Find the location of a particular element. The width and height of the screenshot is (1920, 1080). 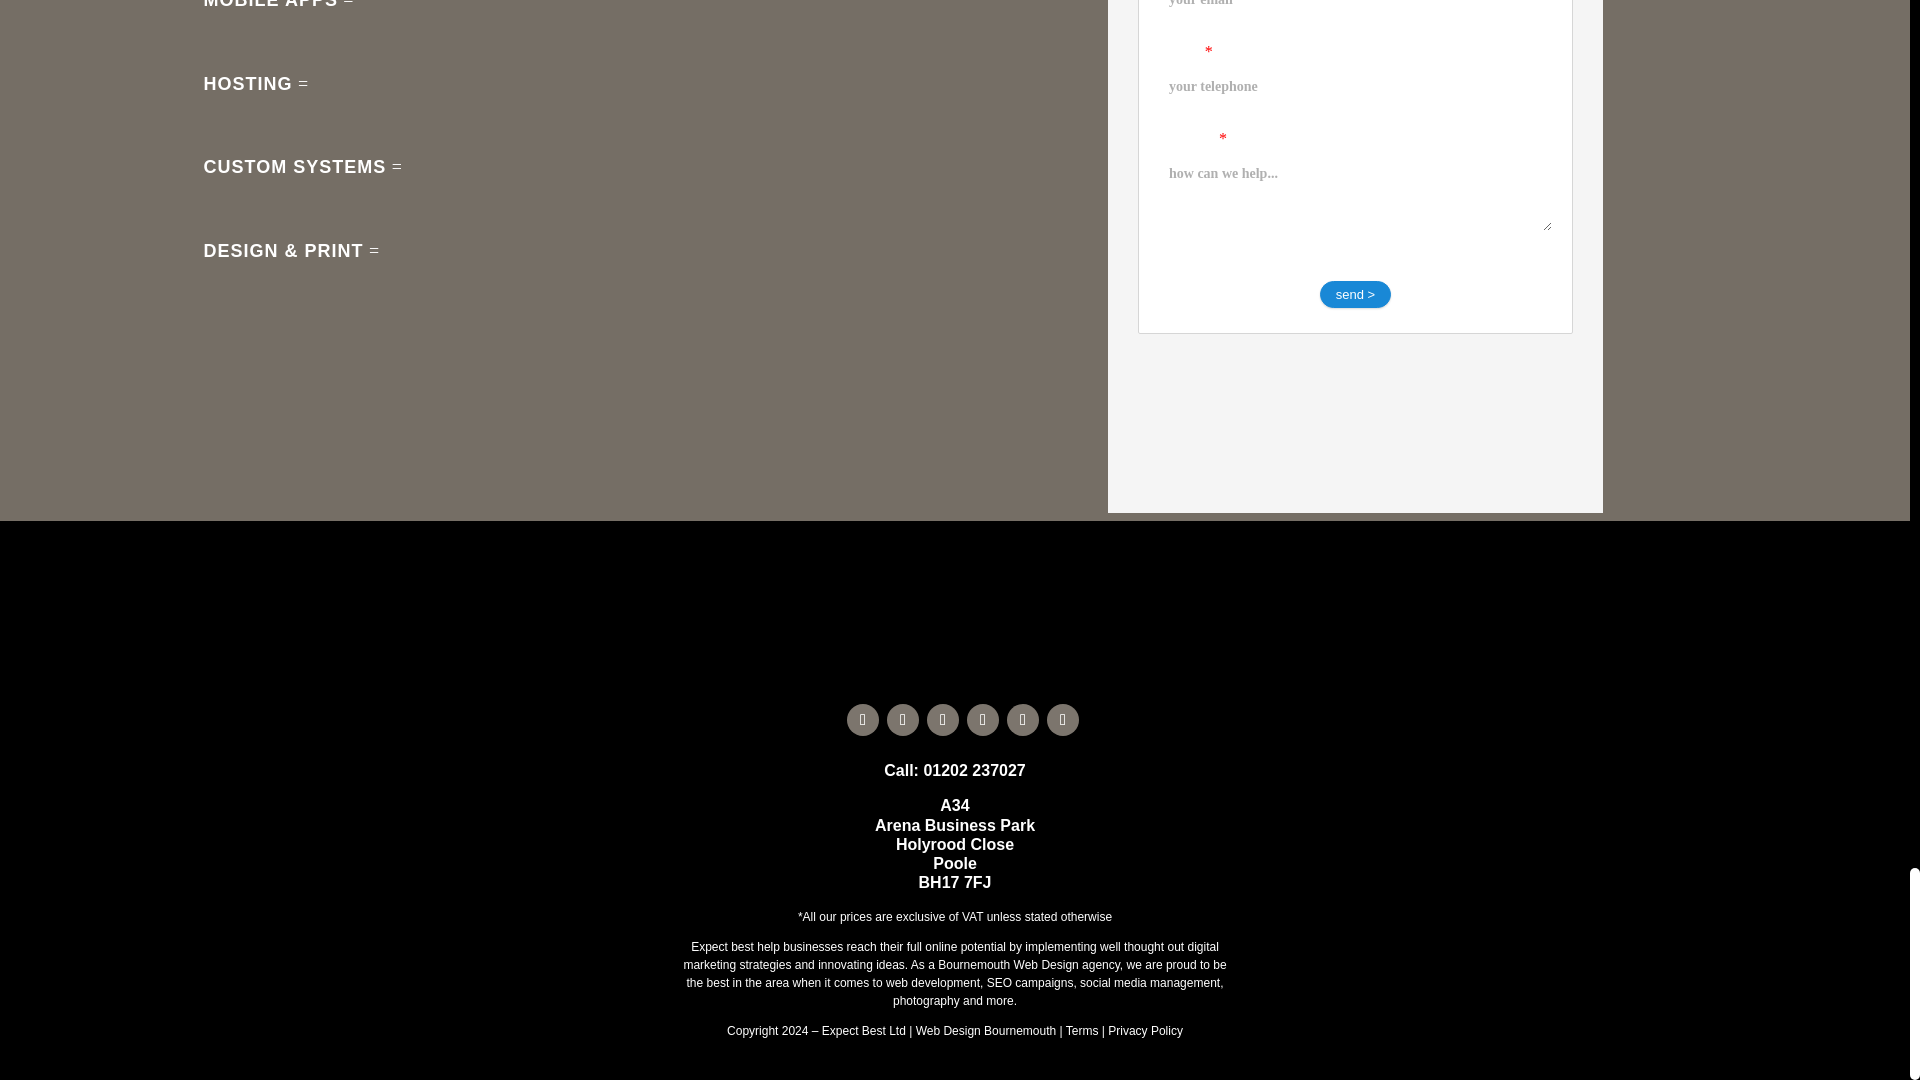

banner eb logo is located at coordinates (954, 590).